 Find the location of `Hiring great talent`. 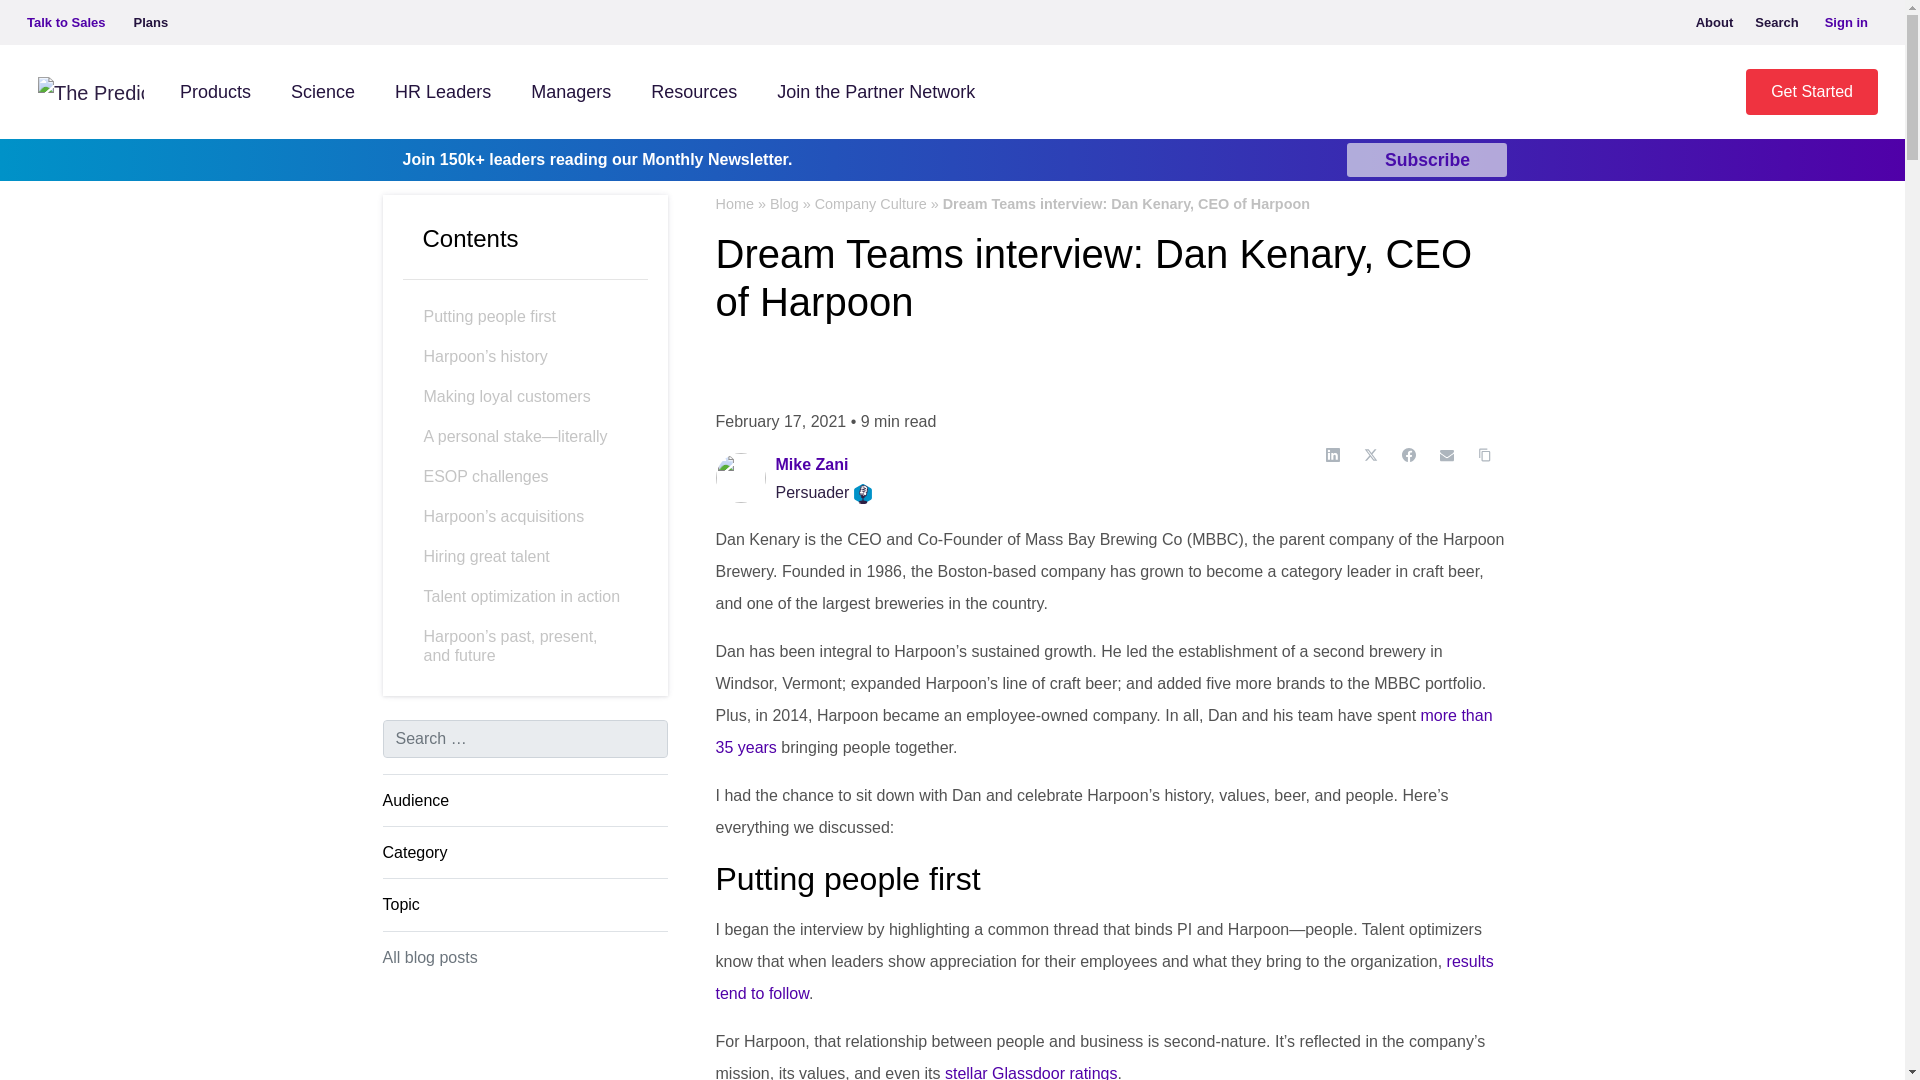

Hiring great talent is located at coordinates (524, 556).